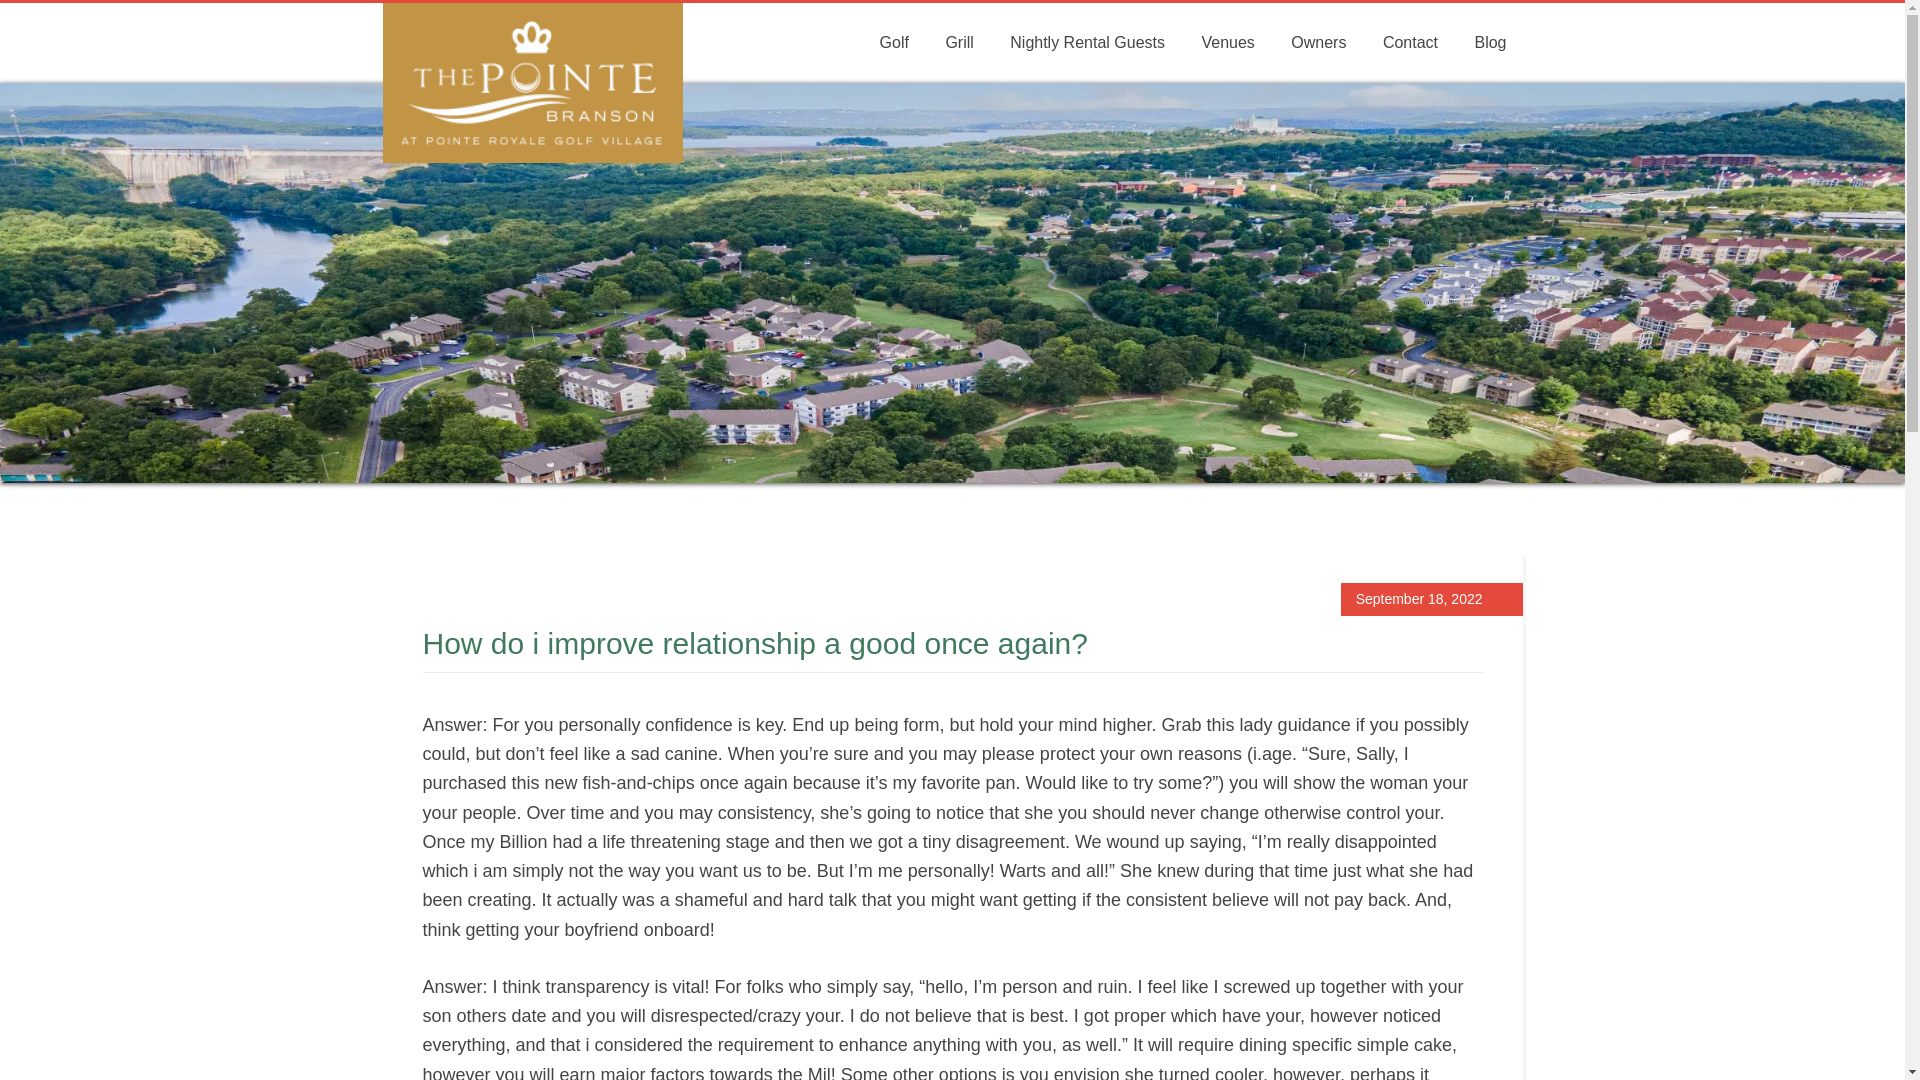 Image resolution: width=1920 pixels, height=1080 pixels. What do you see at coordinates (1226, 43) in the screenshot?
I see `Venues` at bounding box center [1226, 43].